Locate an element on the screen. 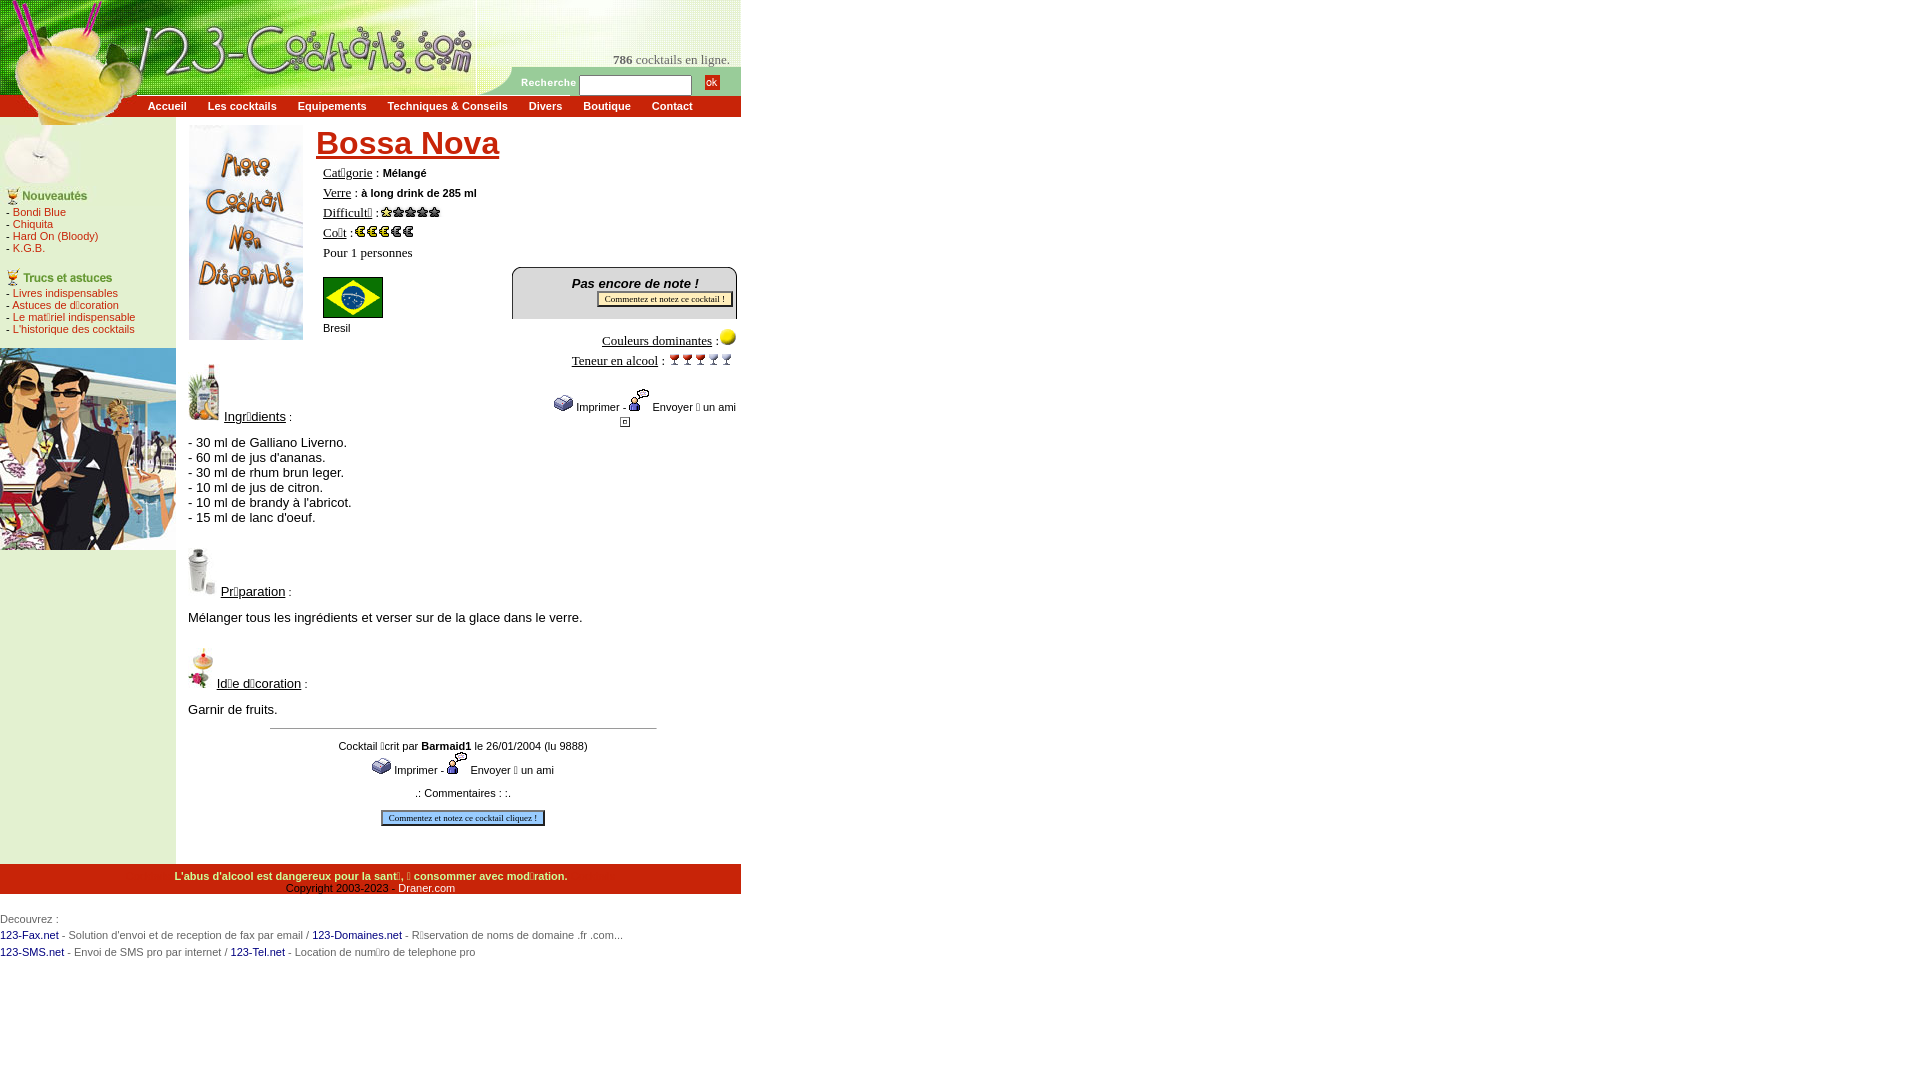 The image size is (1920, 1080). 123-Tel.net is located at coordinates (258, 952).